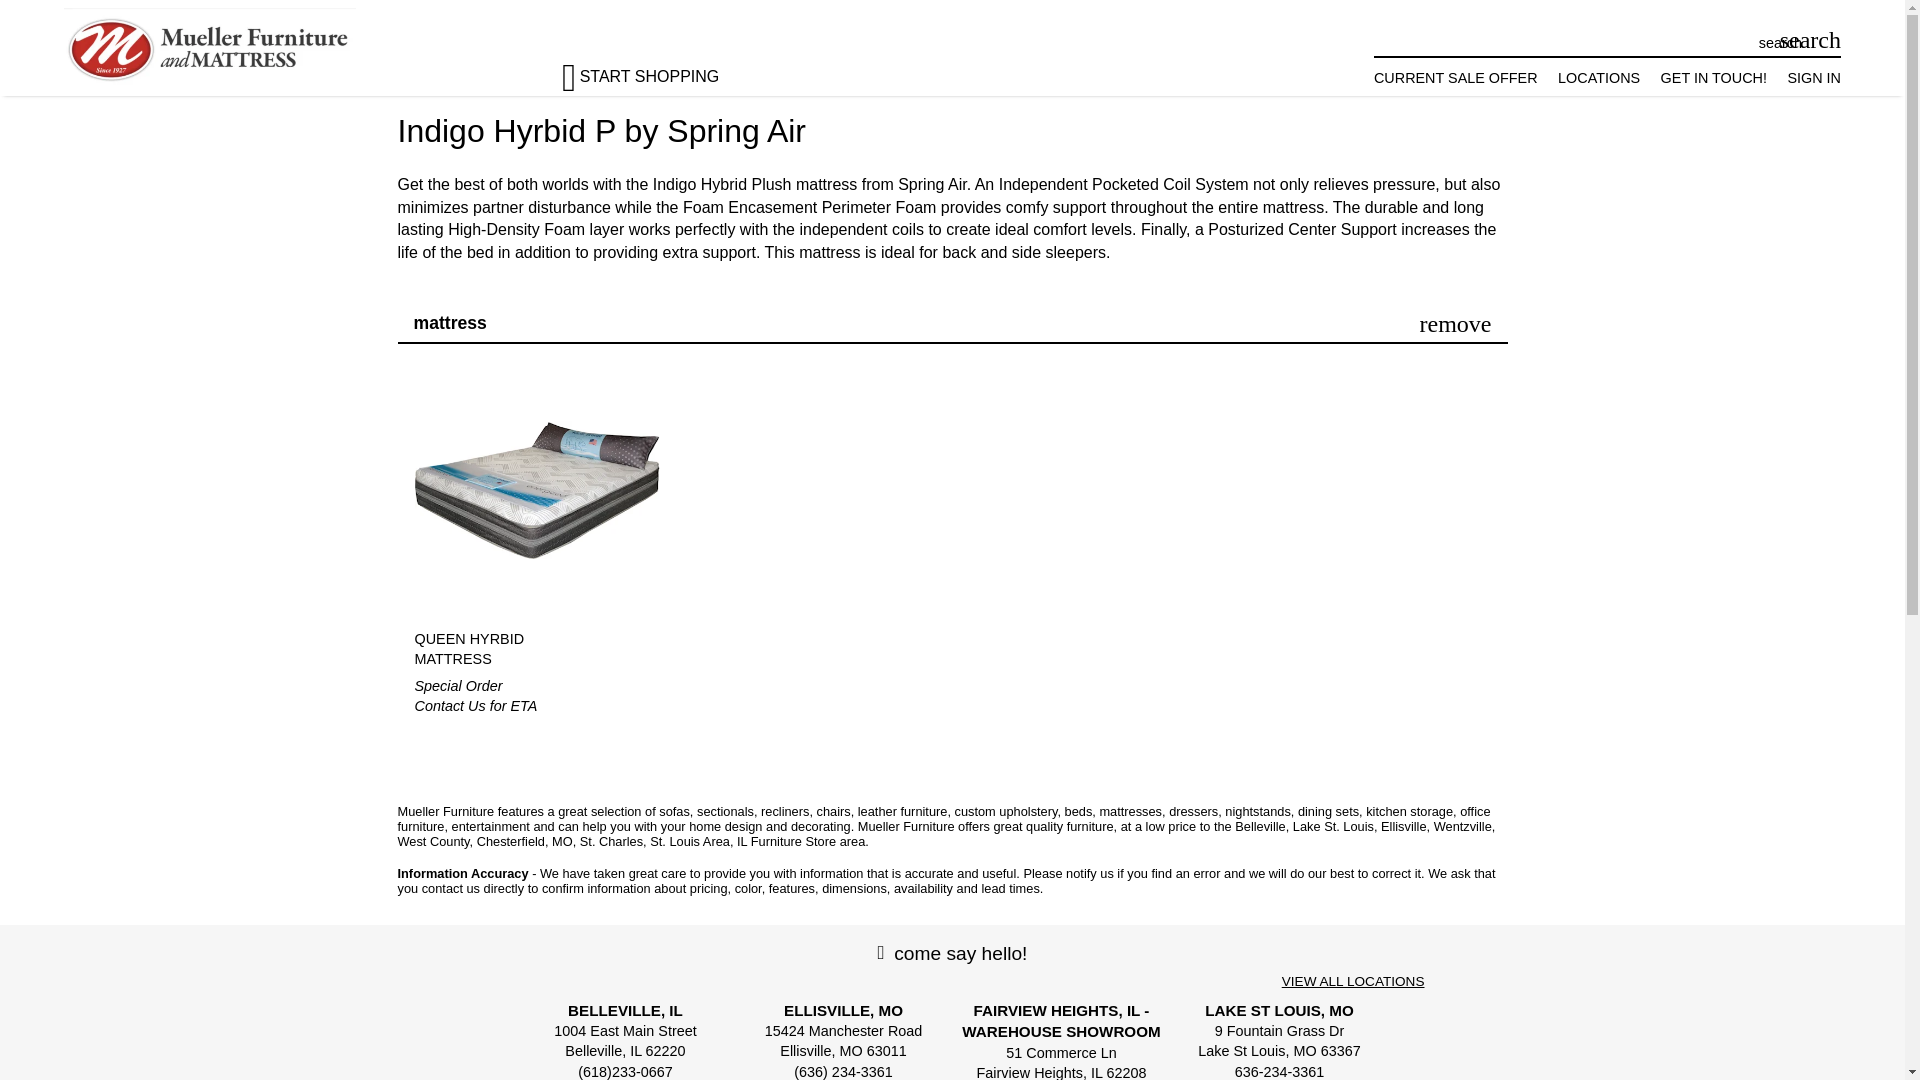 The width and height of the screenshot is (1920, 1080). Describe the element at coordinates (536, 490) in the screenshot. I see `Click to view this Item.` at that location.